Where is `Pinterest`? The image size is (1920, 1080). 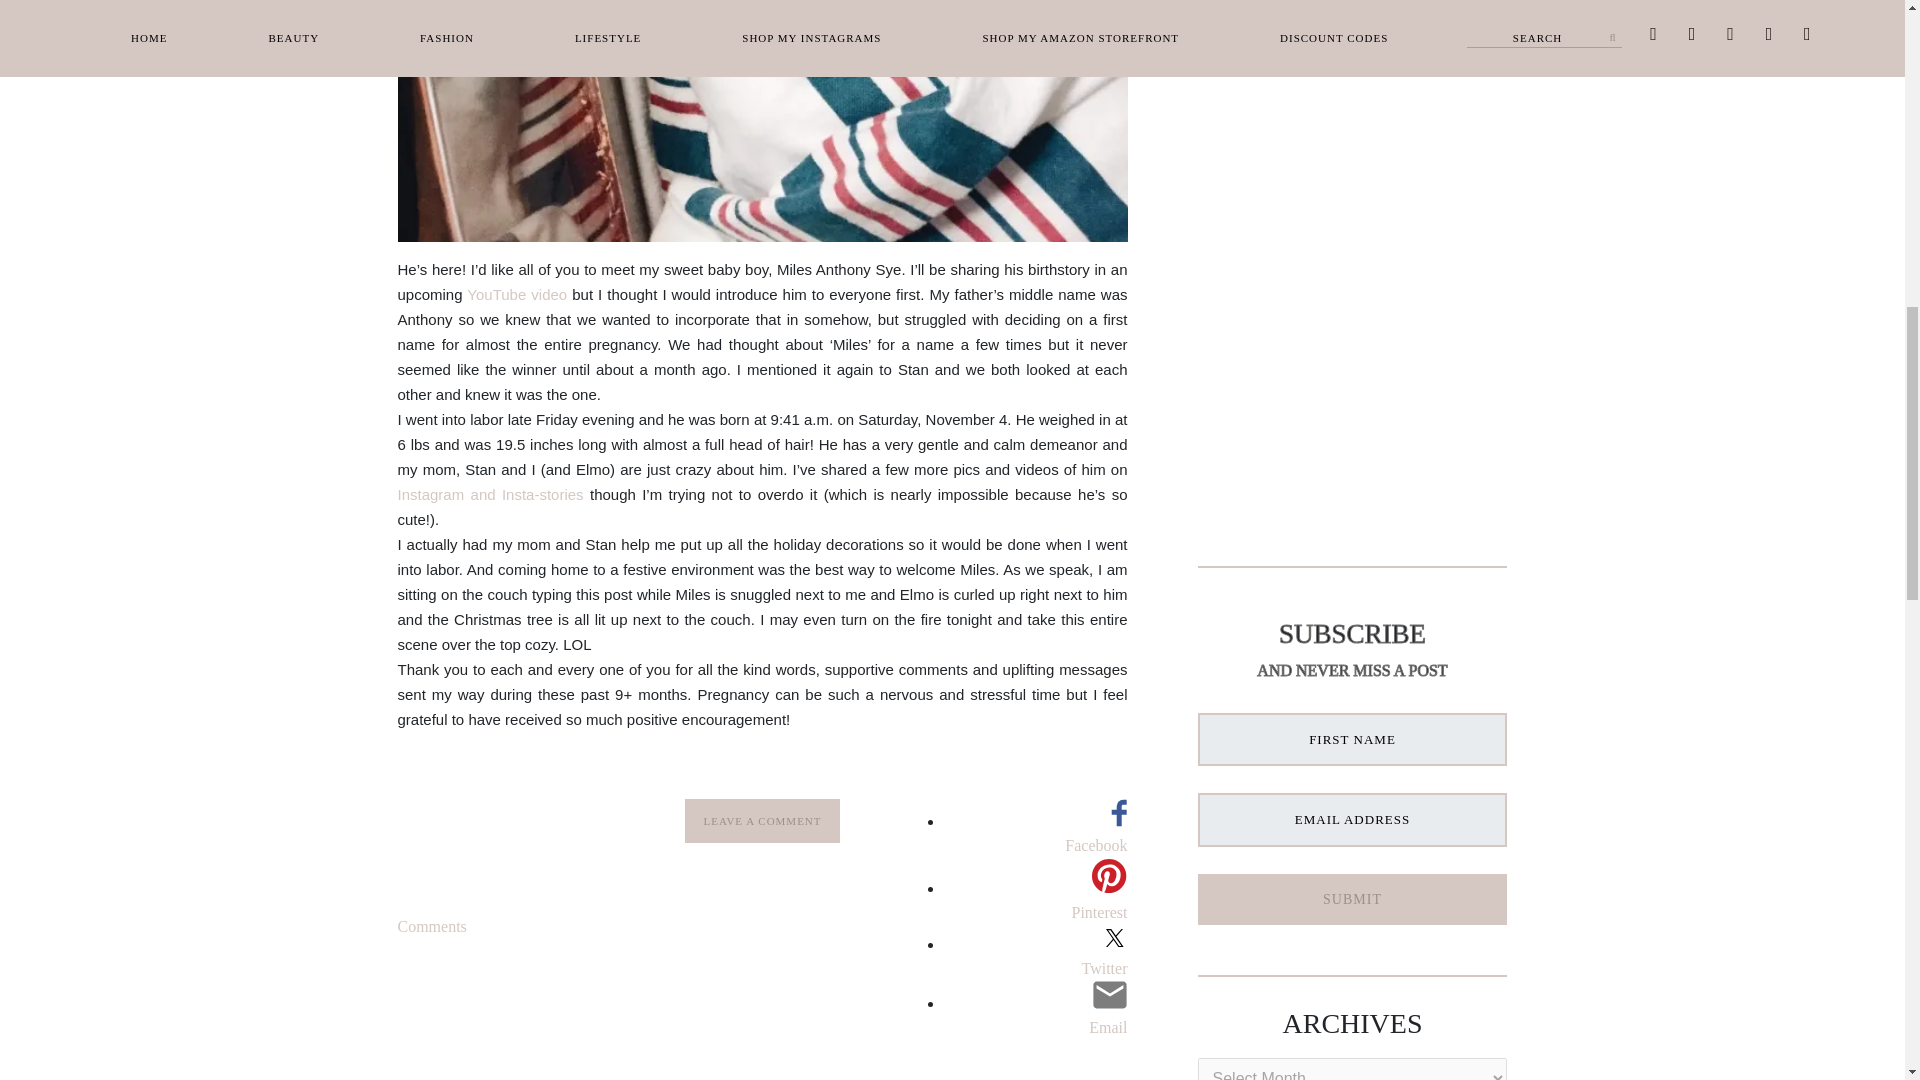 Pinterest is located at coordinates (1036, 912).